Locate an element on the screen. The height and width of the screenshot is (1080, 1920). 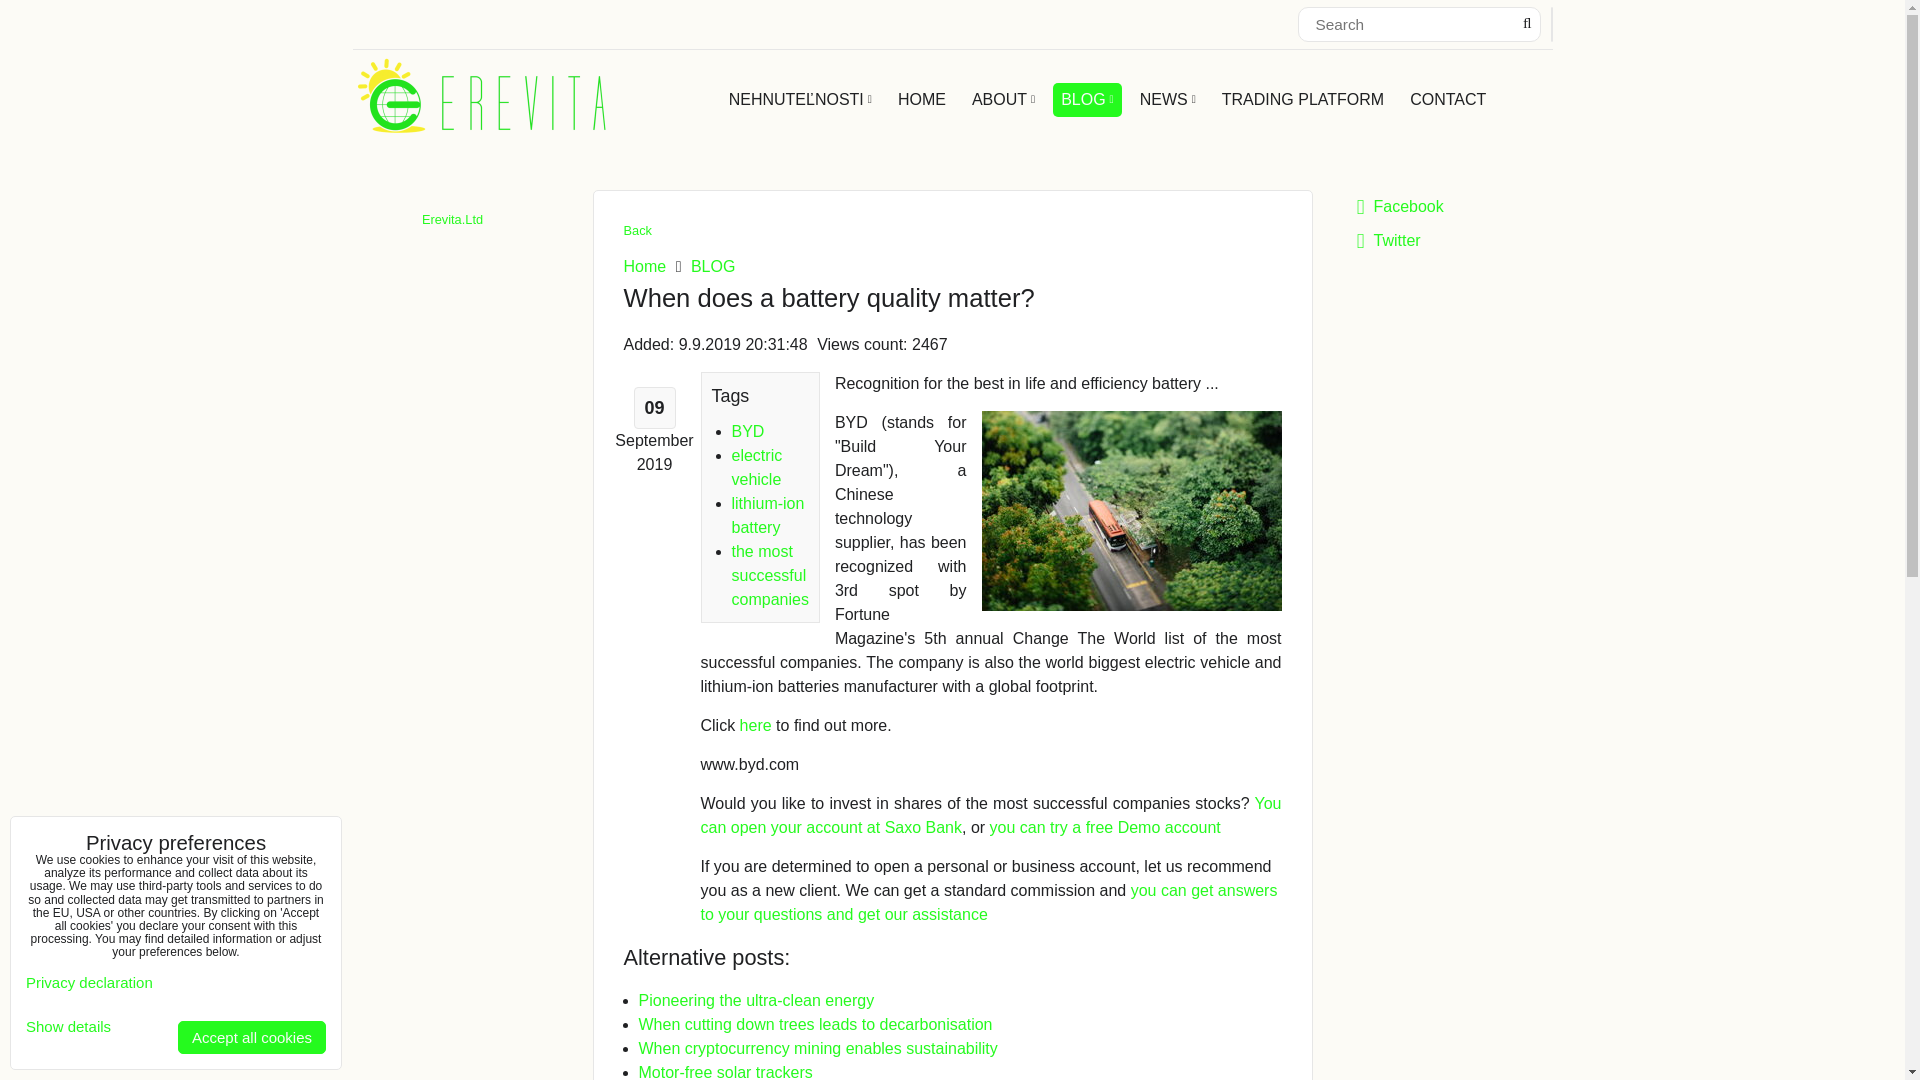
BLOG is located at coordinates (713, 266).